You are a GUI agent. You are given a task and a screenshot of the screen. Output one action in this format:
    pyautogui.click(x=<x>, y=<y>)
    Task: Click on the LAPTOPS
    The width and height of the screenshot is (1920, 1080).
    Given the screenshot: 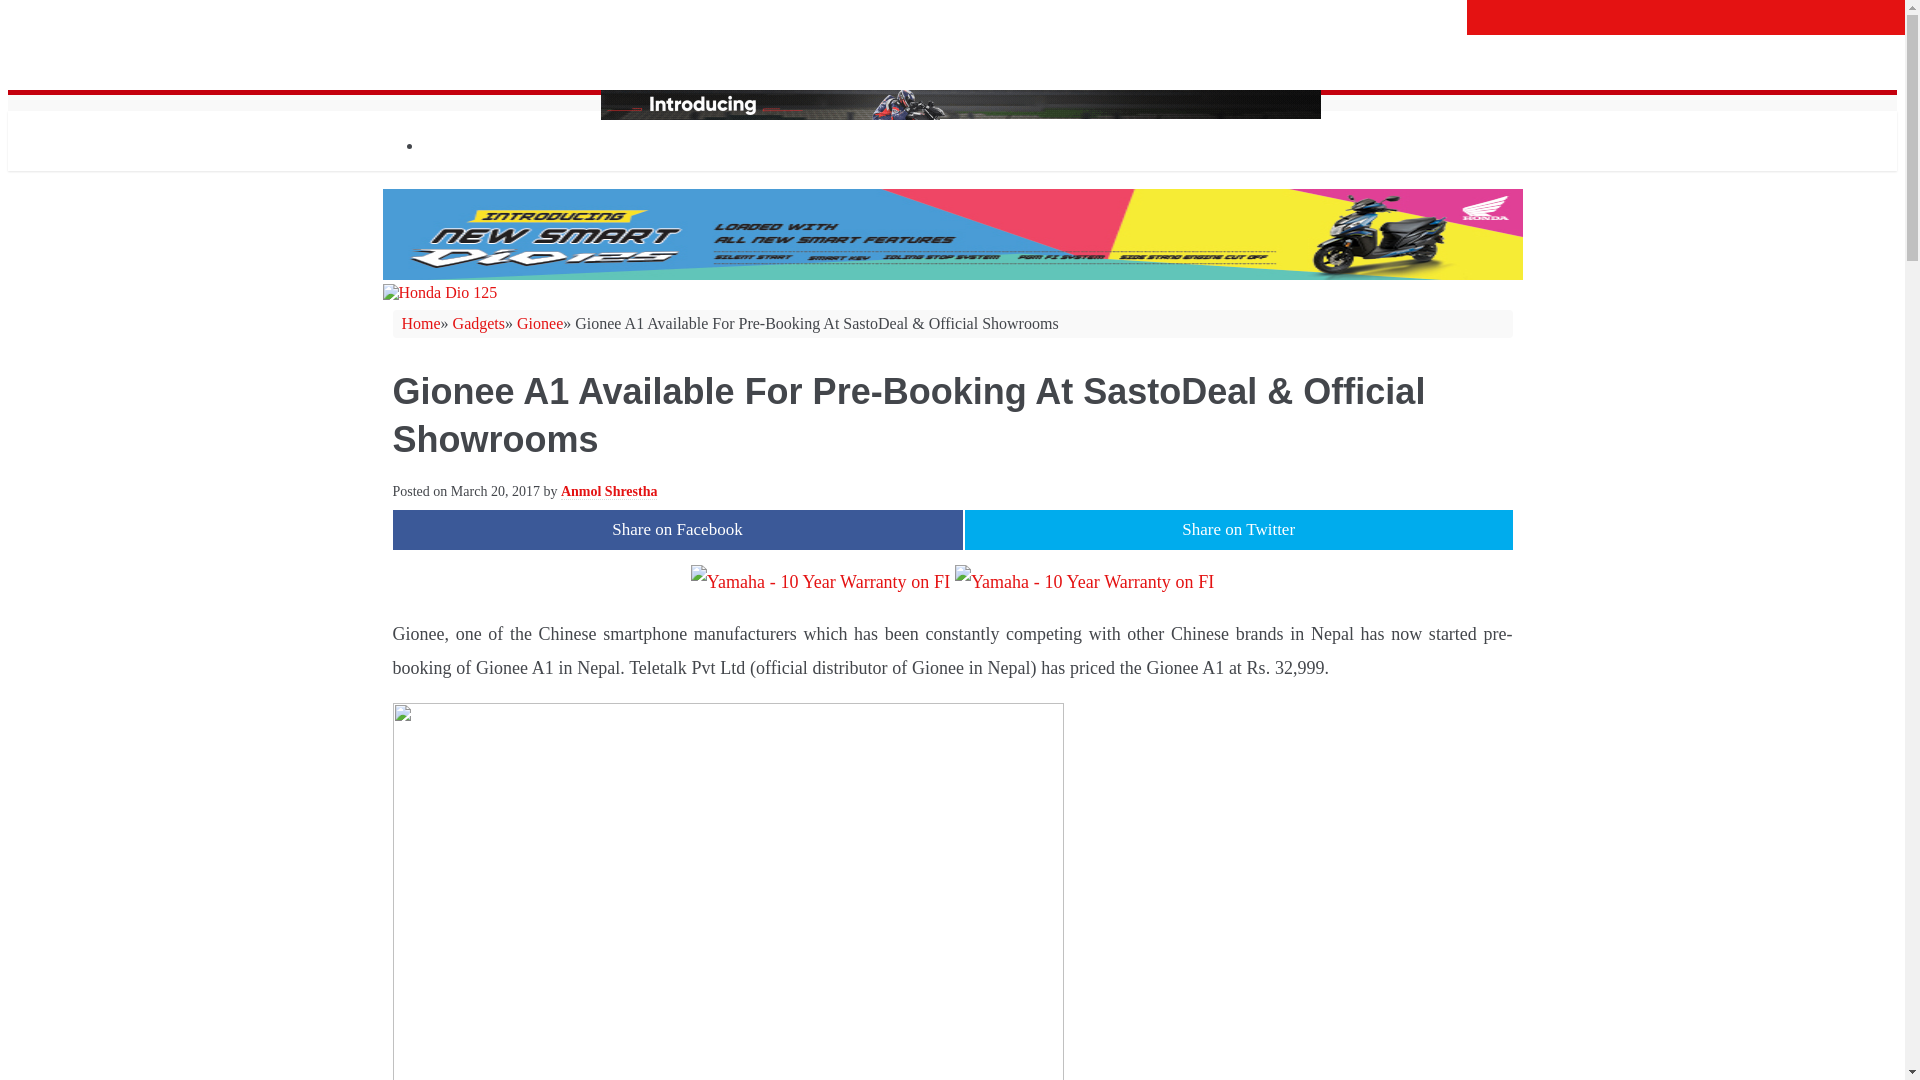 What is the action you would take?
    pyautogui.click(x=498, y=427)
    